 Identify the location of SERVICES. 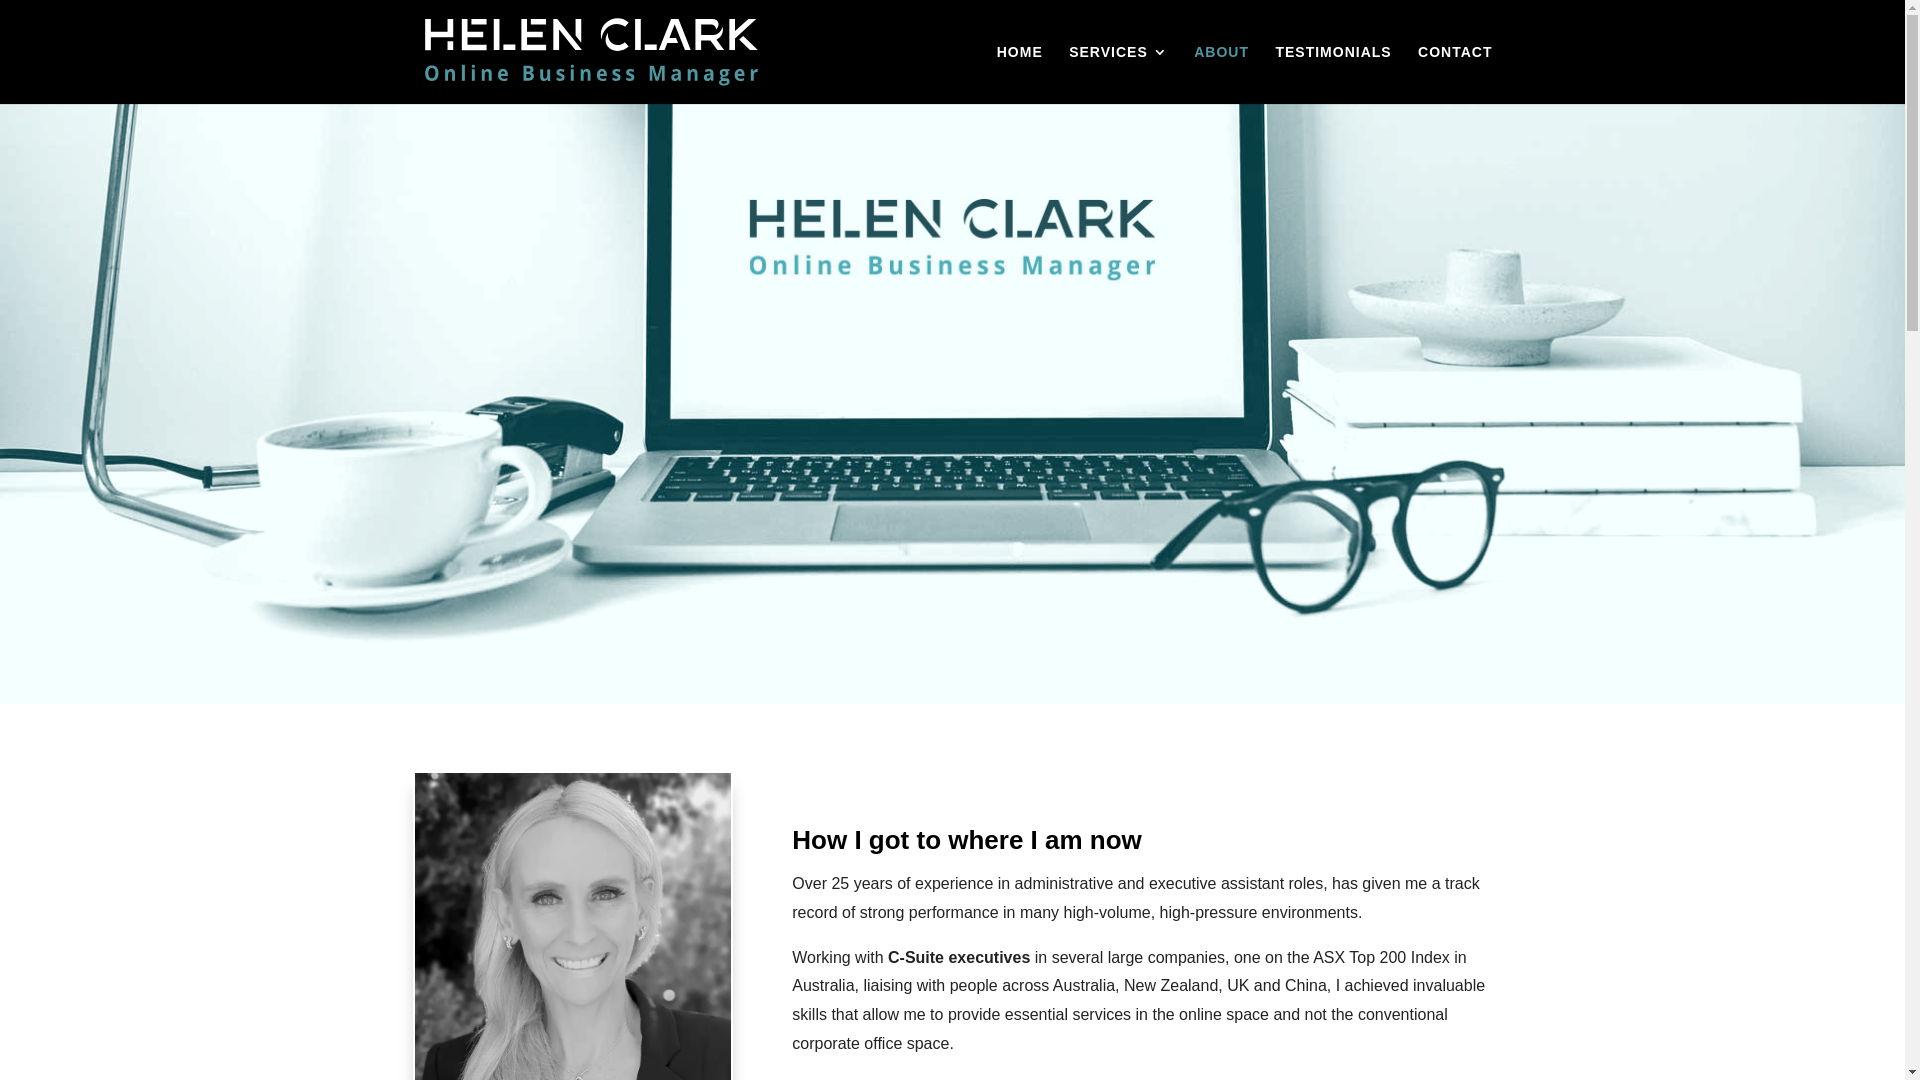
(1118, 74).